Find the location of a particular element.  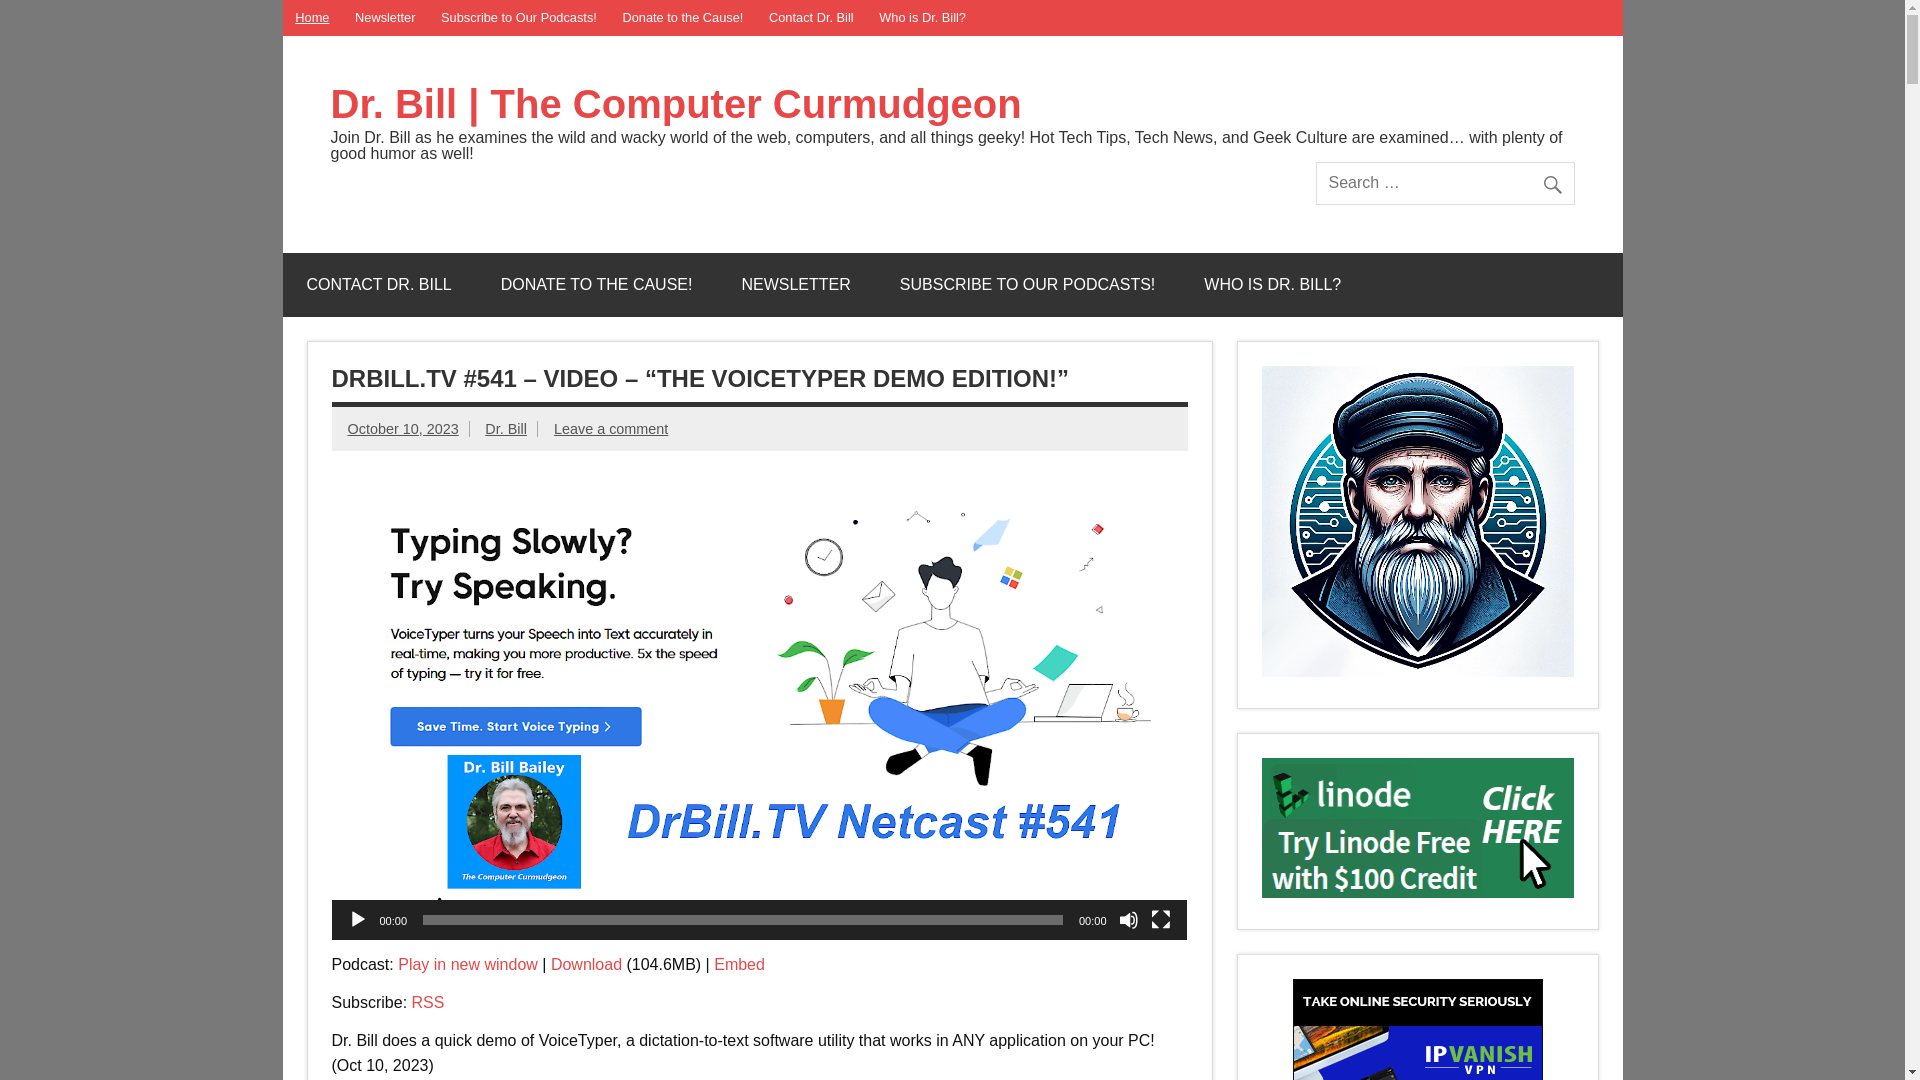

Dr. Bill is located at coordinates (506, 429).